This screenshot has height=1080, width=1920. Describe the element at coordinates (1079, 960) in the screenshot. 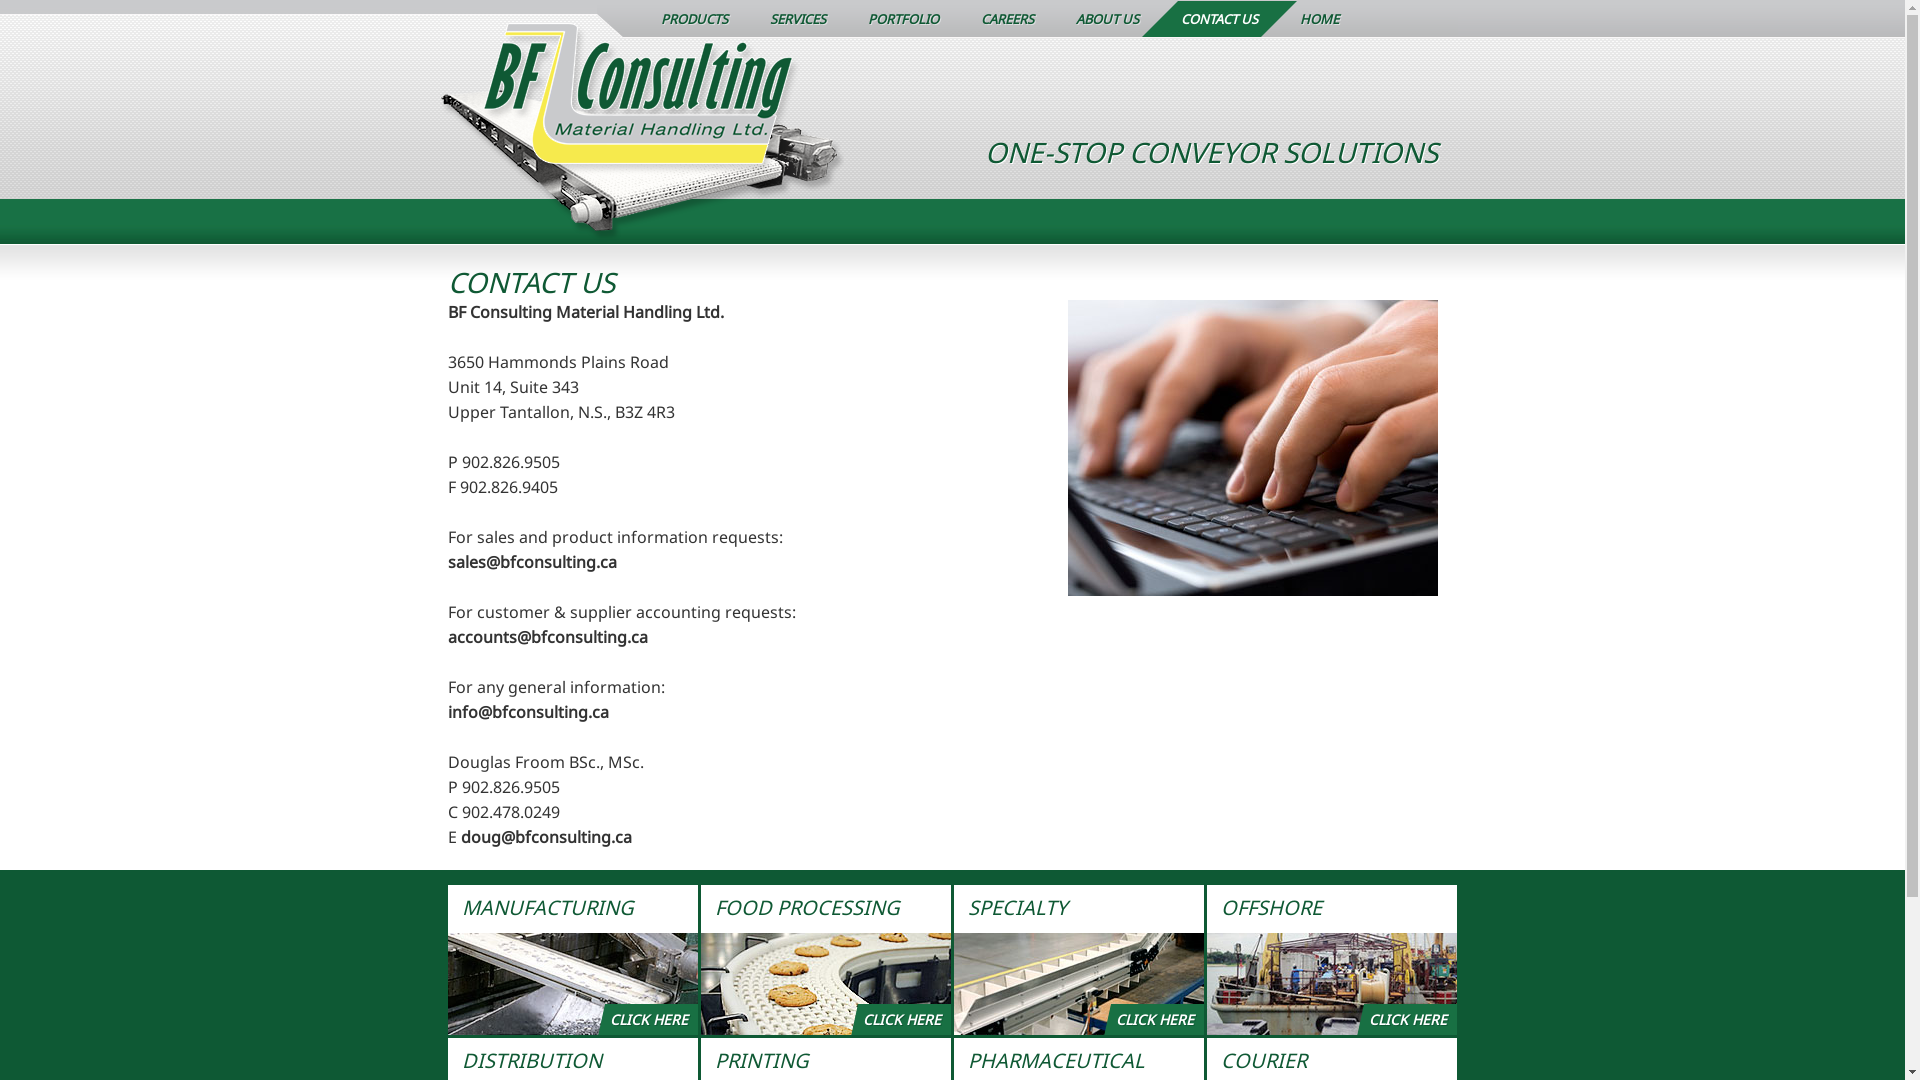

I see `CLICK HERE` at that location.